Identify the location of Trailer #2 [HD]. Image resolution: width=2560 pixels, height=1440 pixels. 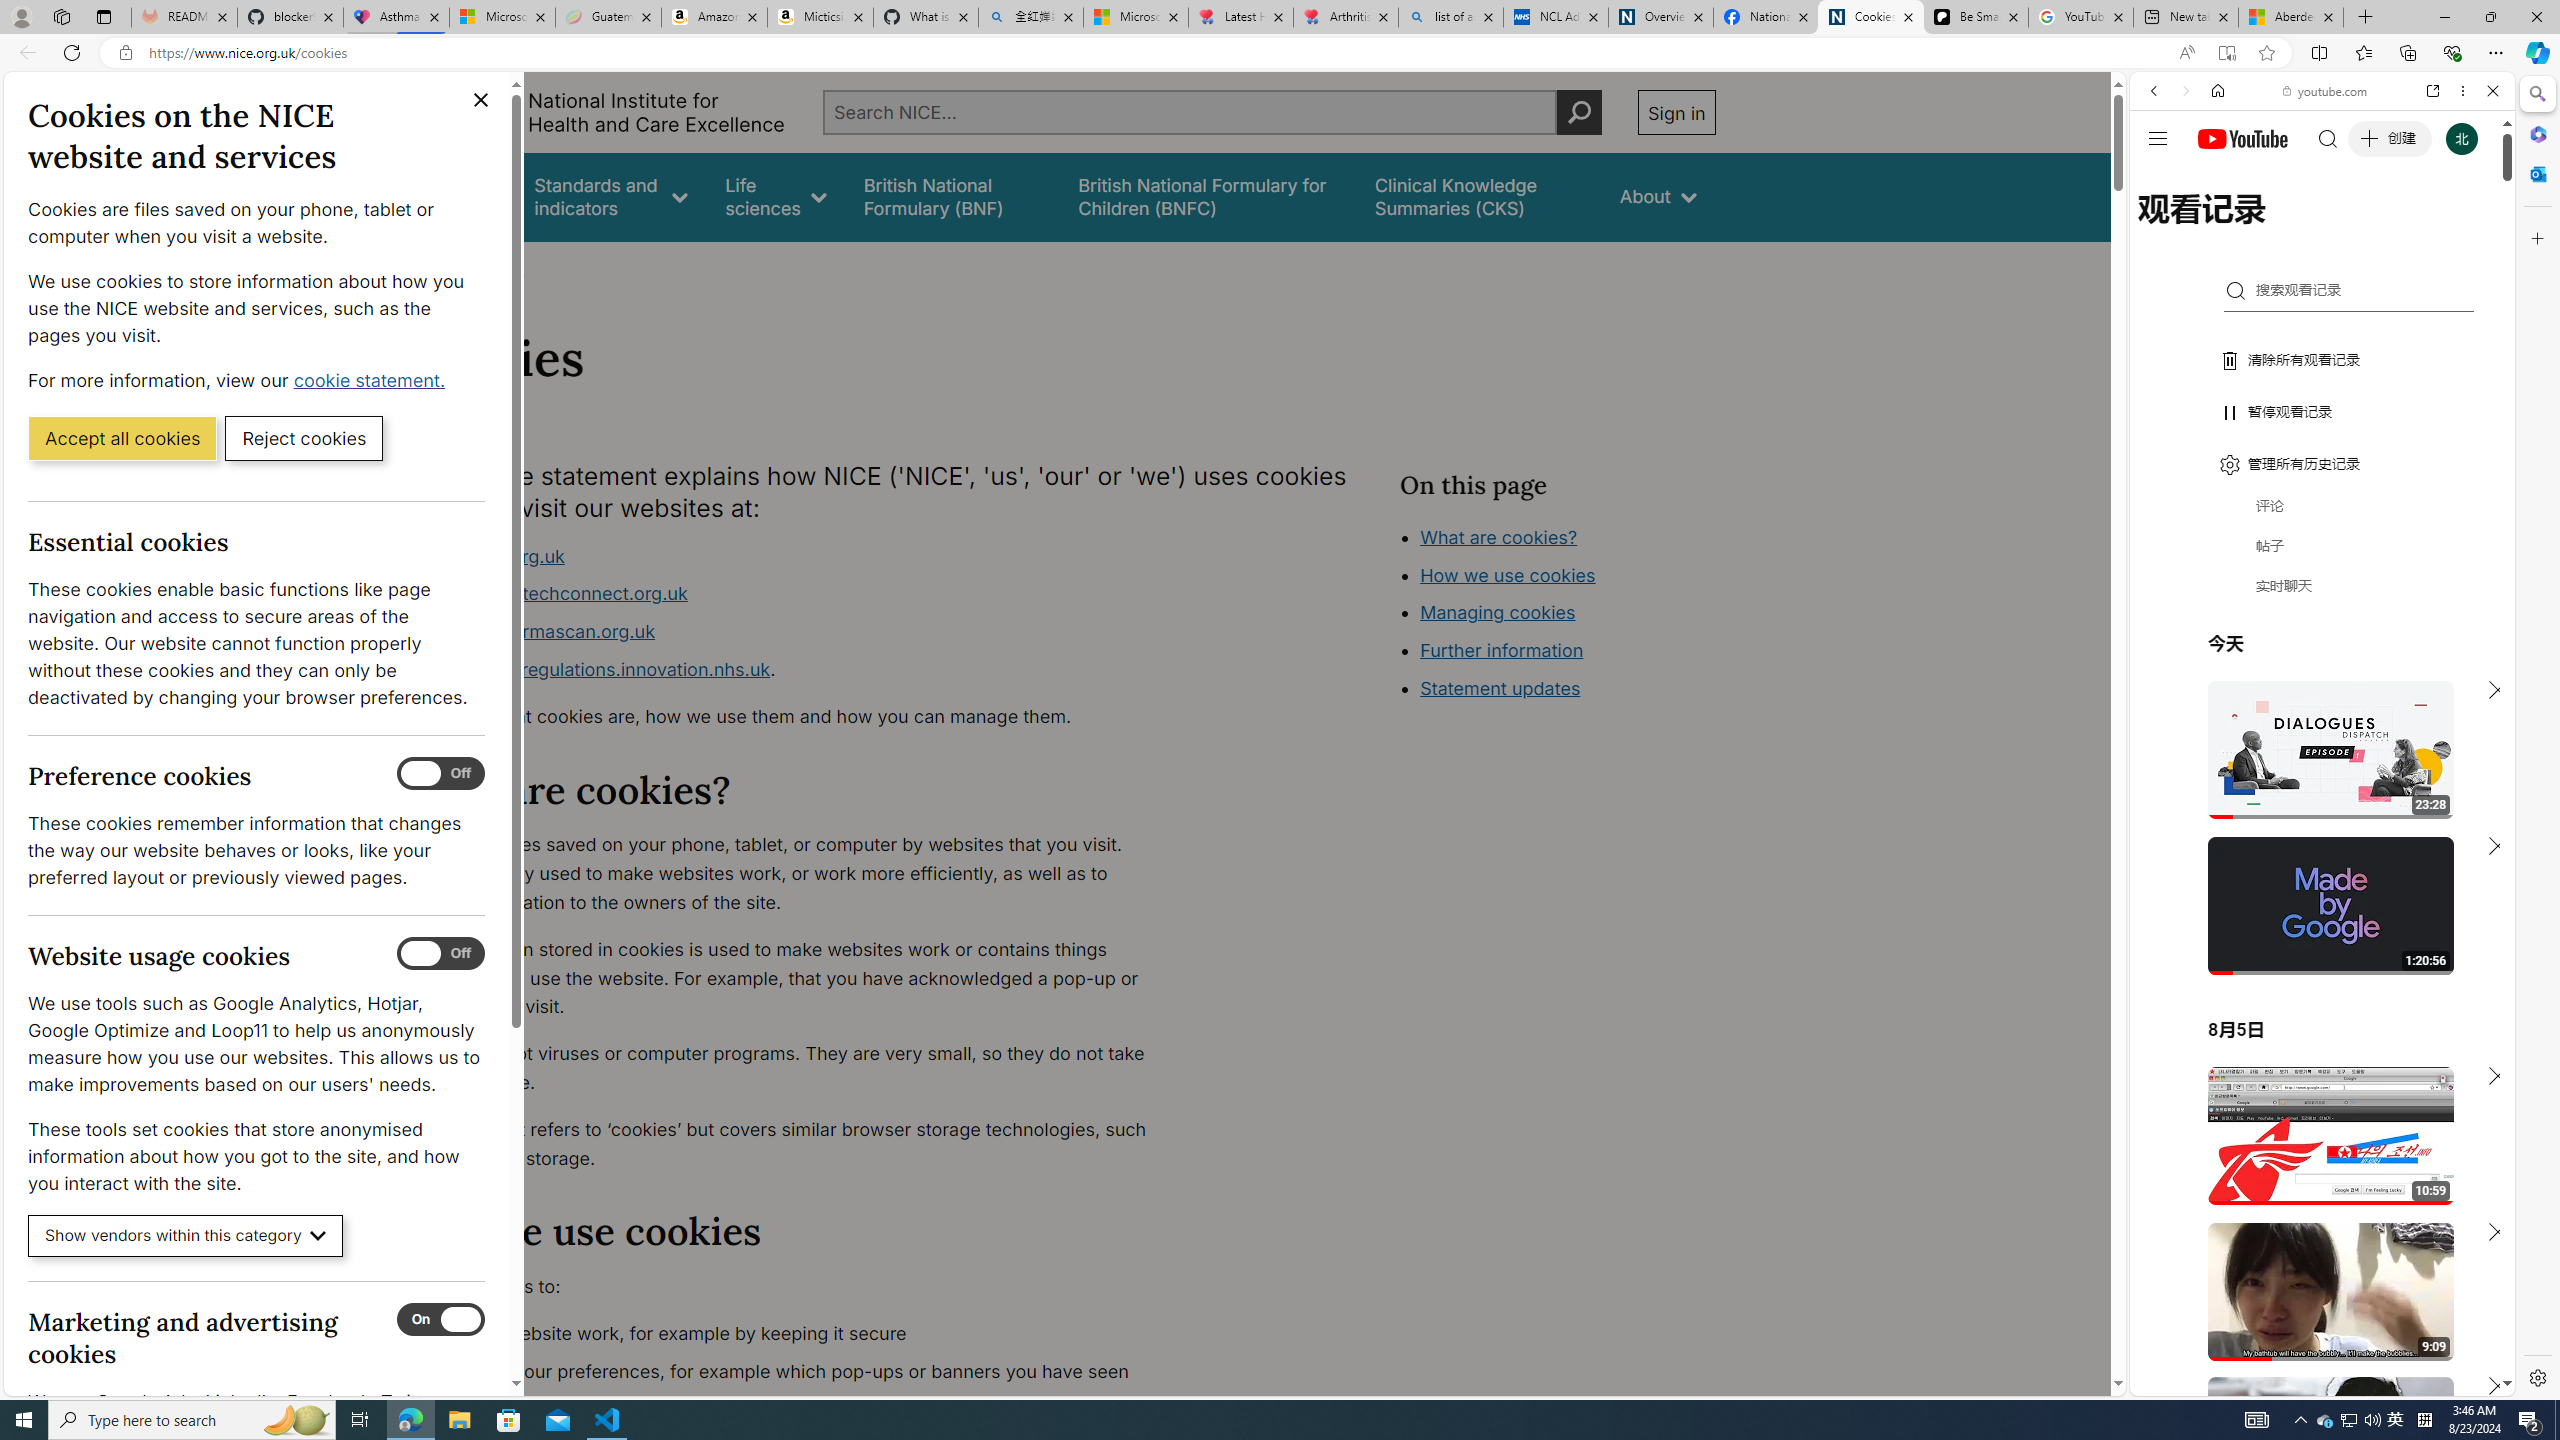
(2322, 592).